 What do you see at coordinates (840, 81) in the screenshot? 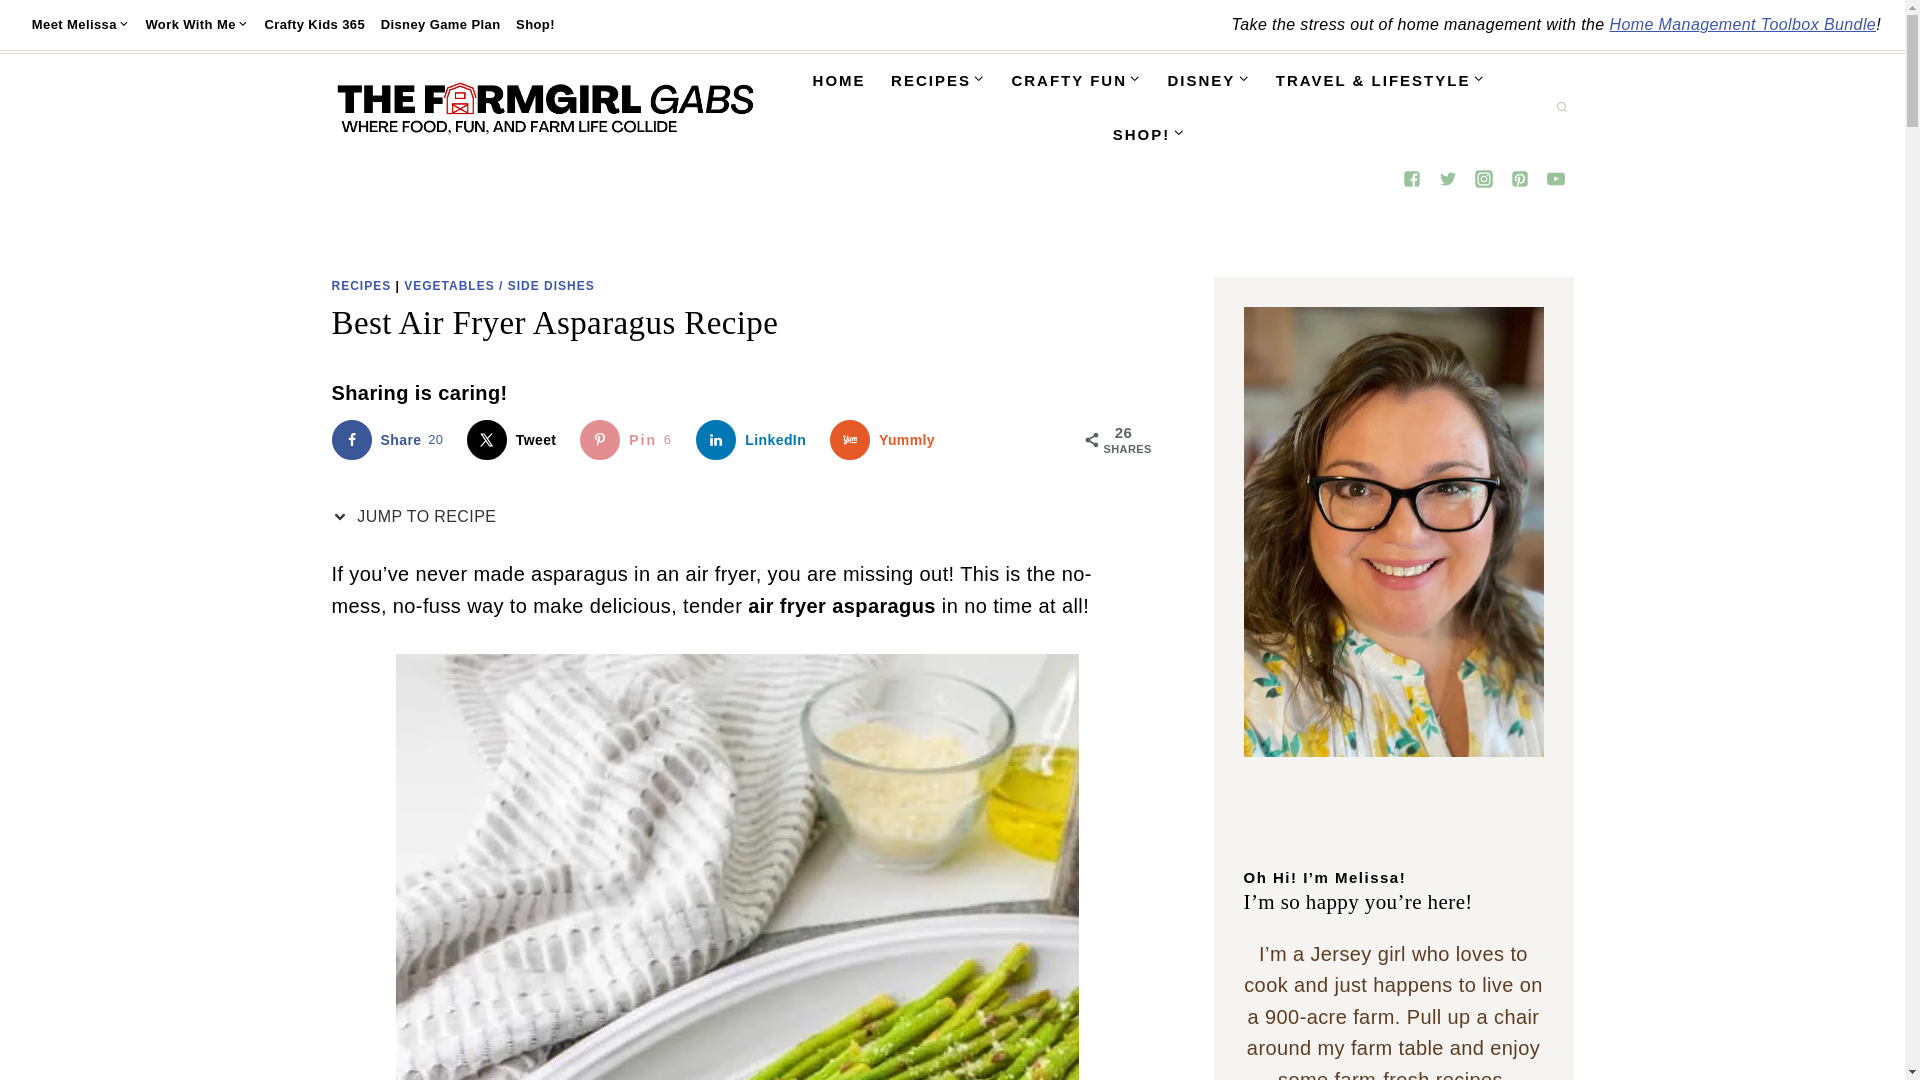
I see `HOME` at bounding box center [840, 81].